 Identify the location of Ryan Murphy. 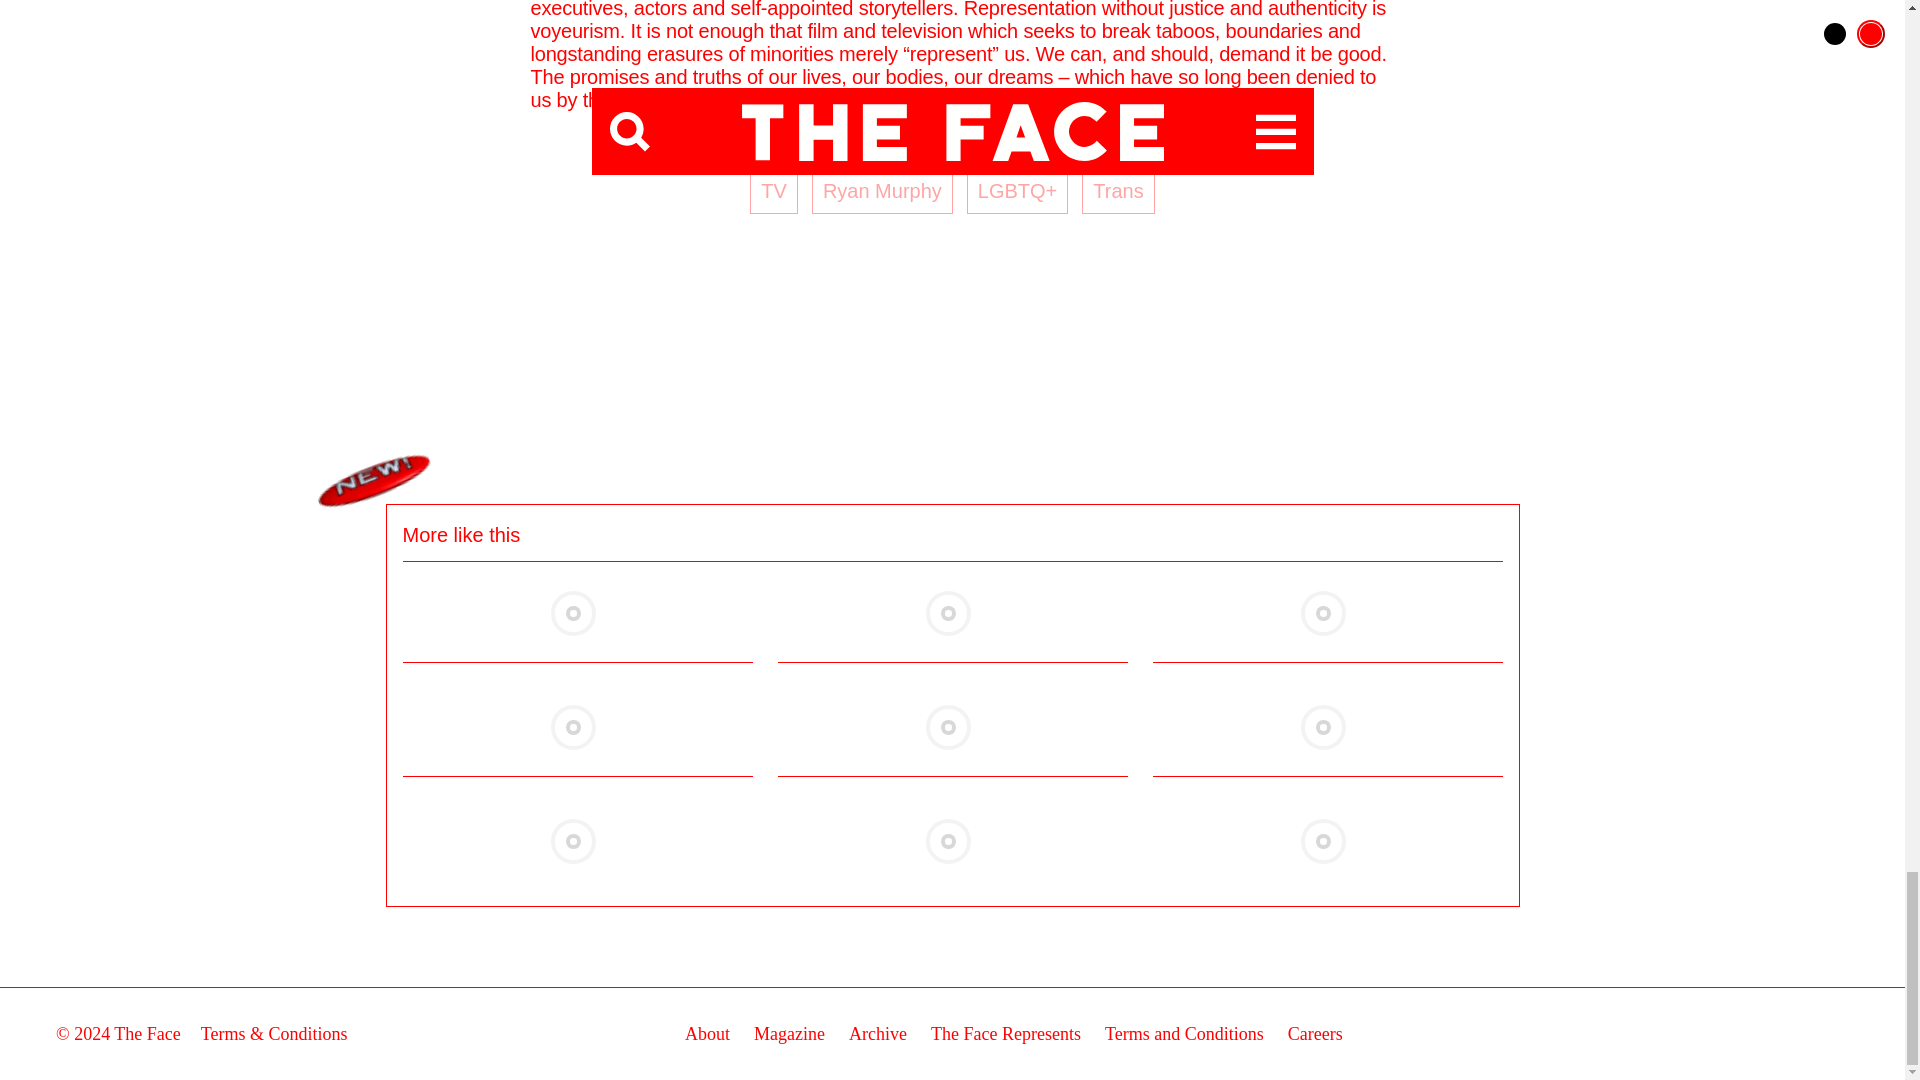
(882, 190).